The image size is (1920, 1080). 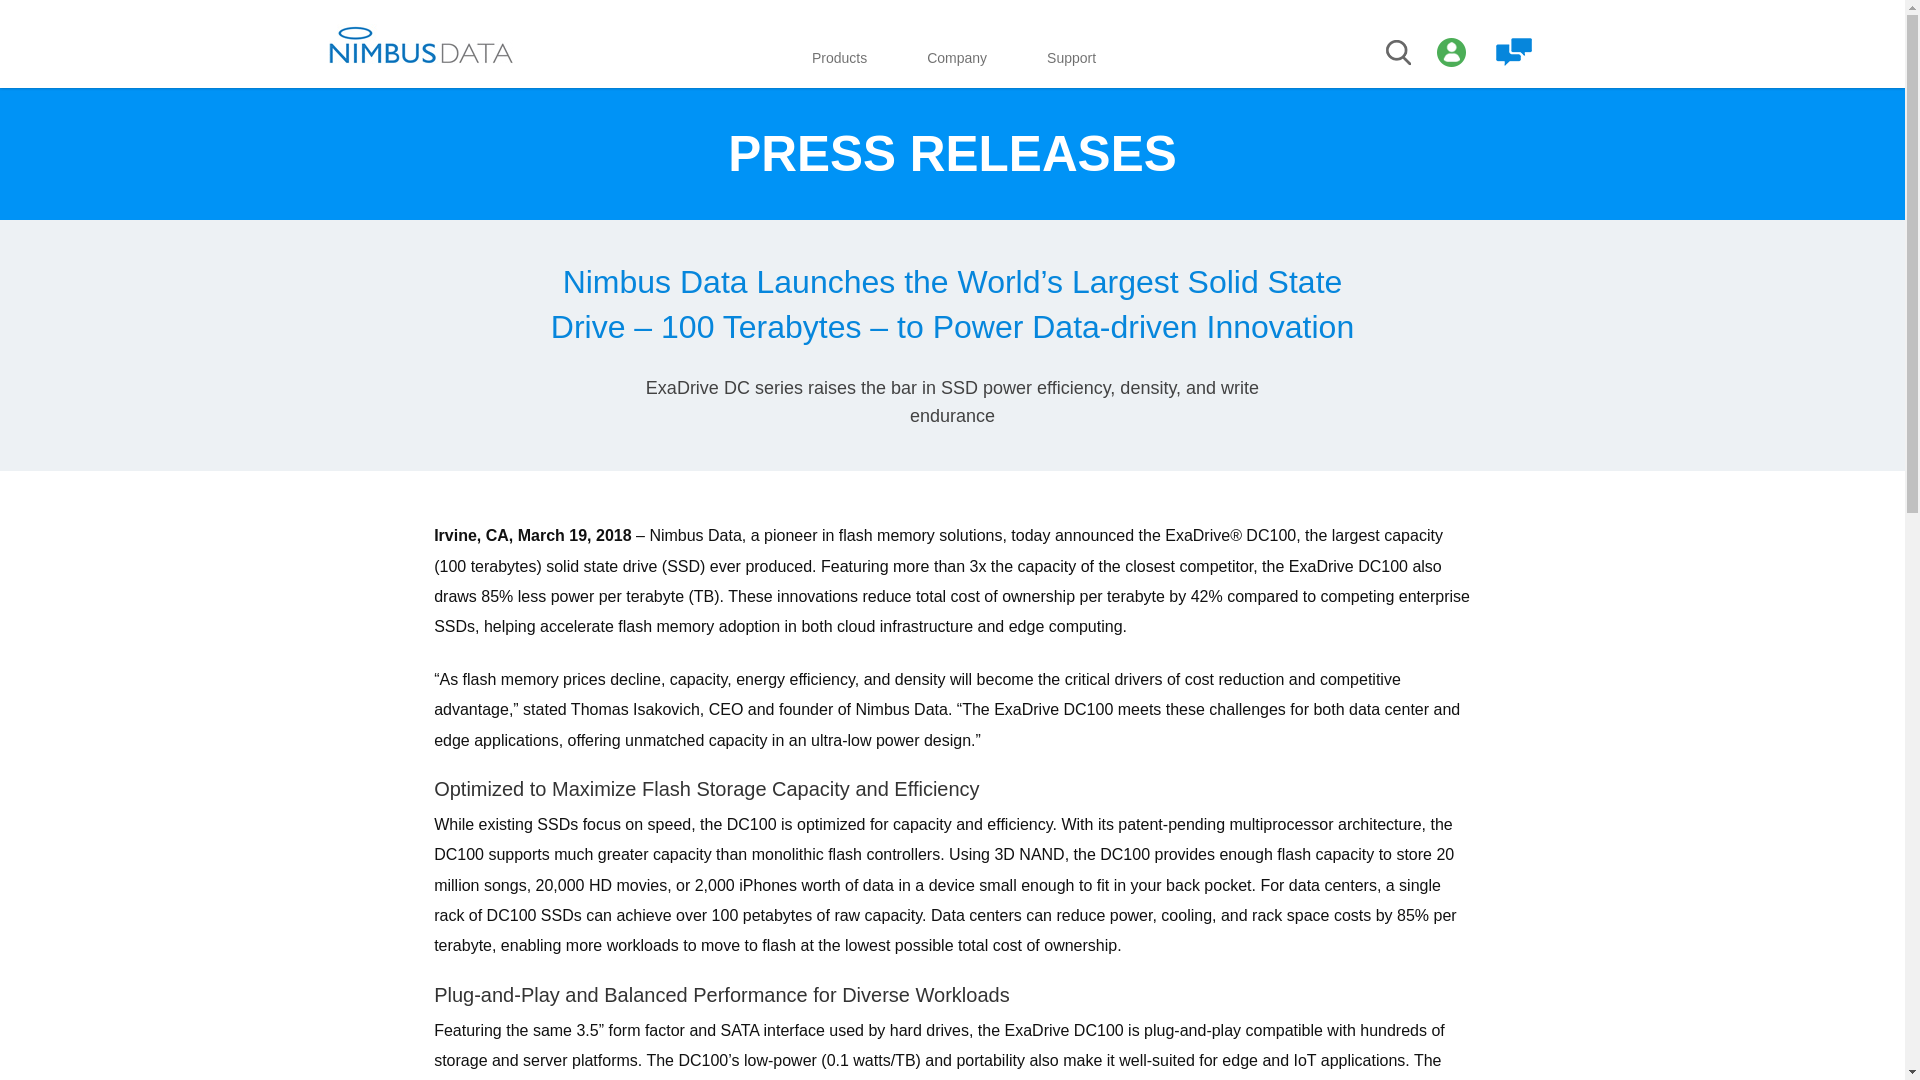 I want to click on Contact Us, so click(x=1514, y=51).